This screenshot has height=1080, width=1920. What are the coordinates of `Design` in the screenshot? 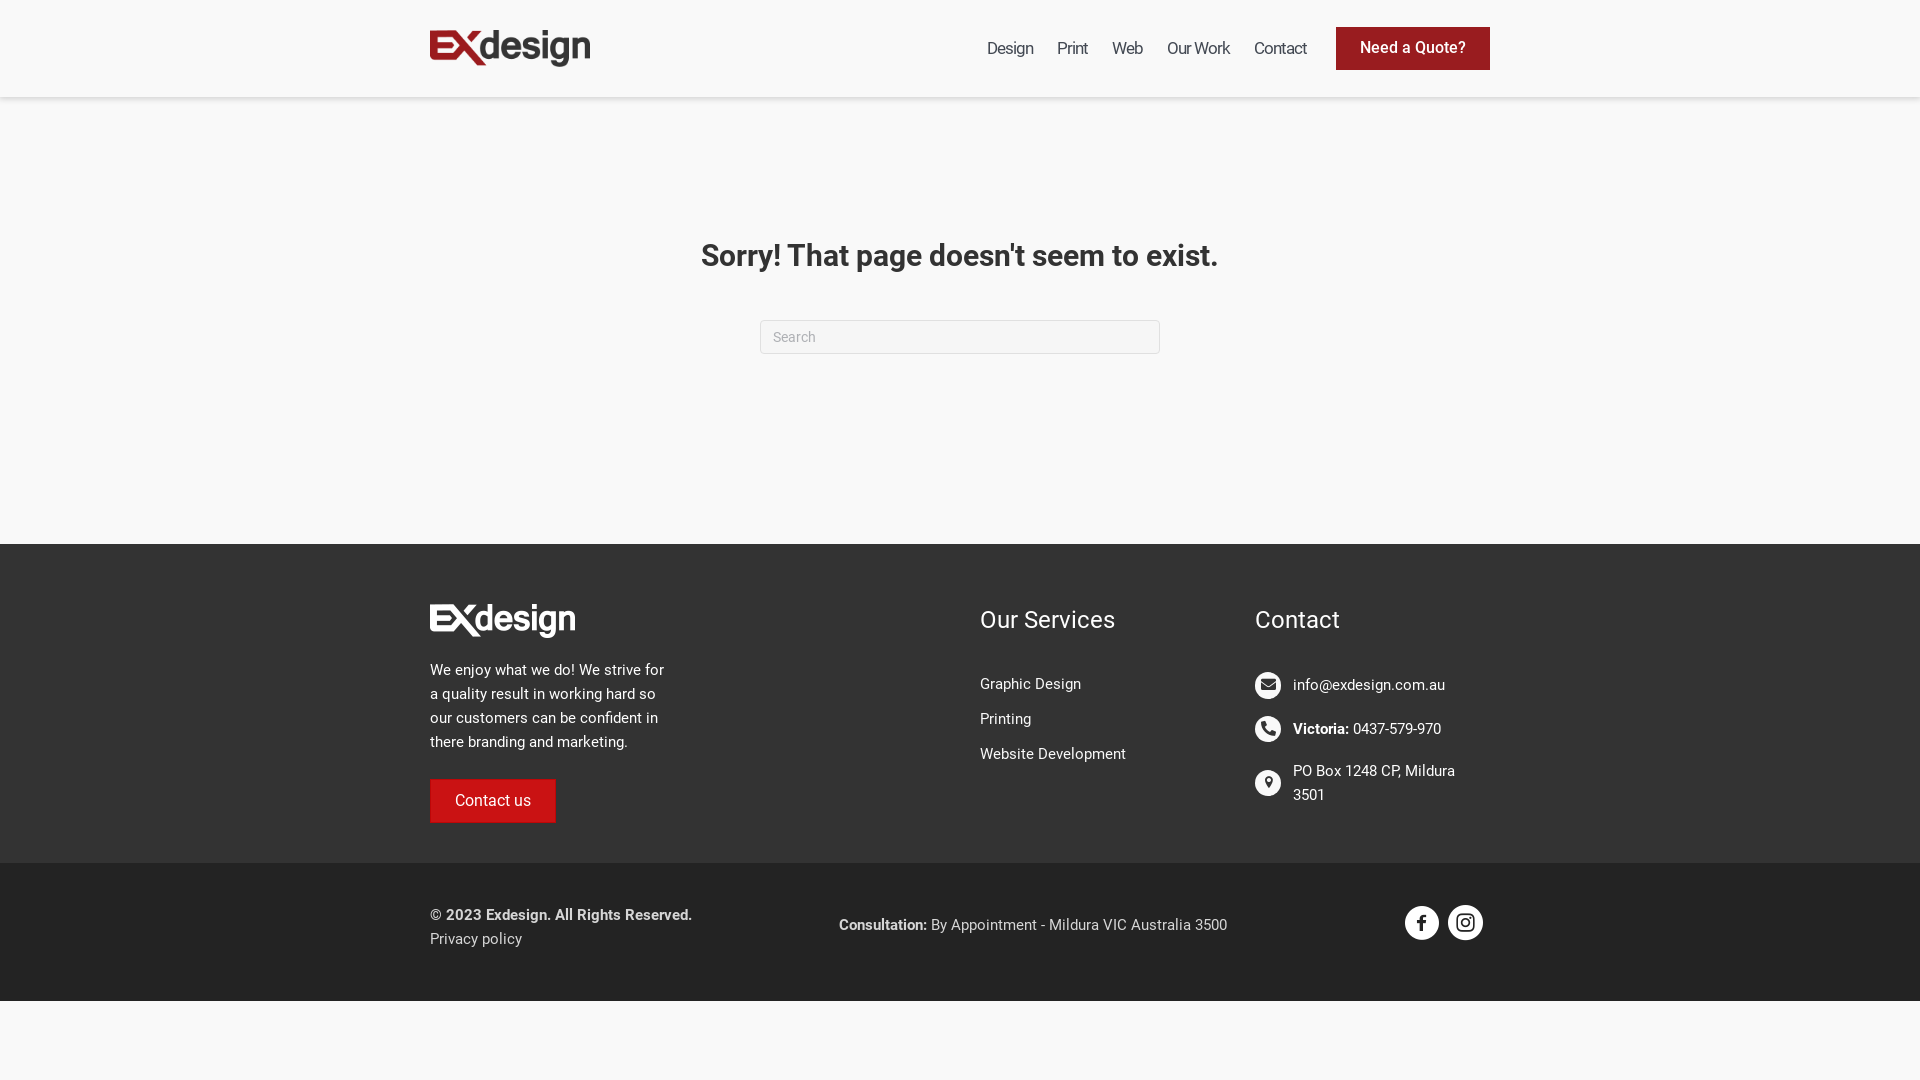 It's located at (1010, 48).